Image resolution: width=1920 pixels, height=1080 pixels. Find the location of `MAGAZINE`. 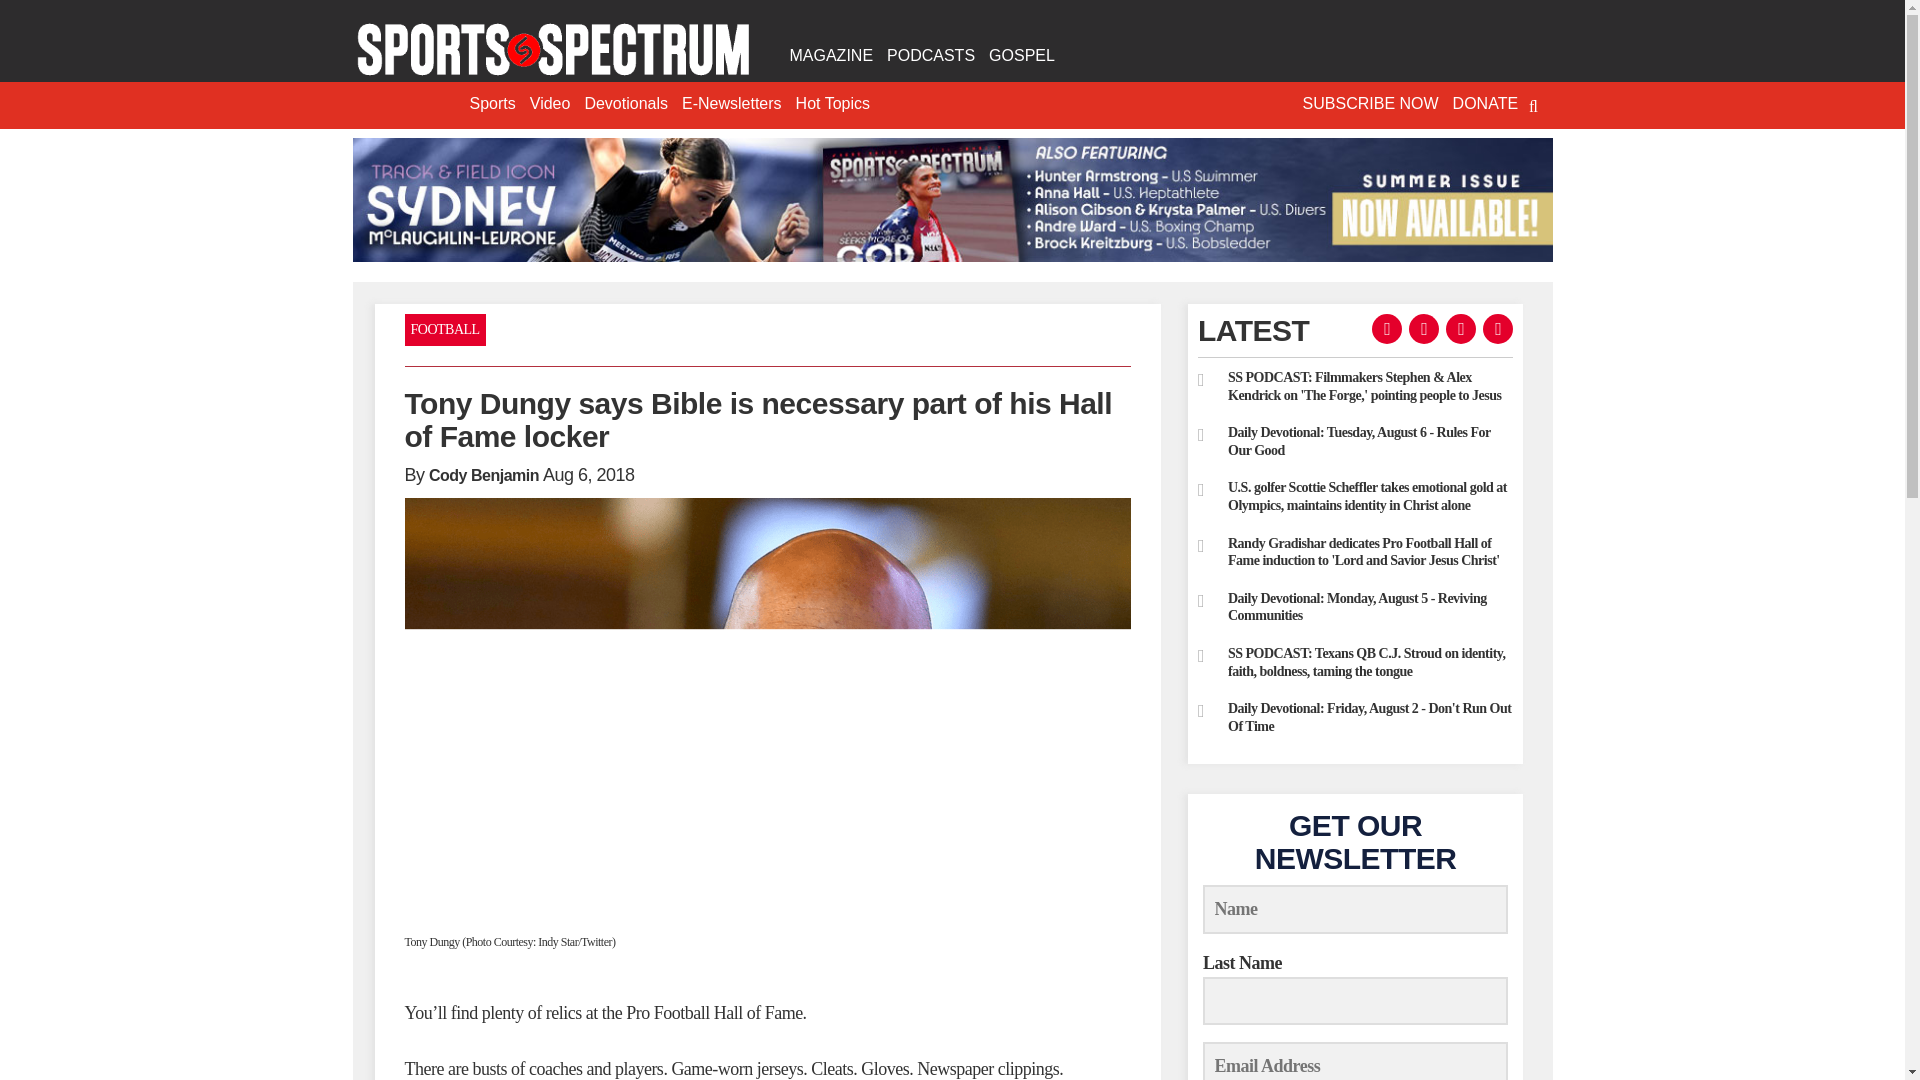

MAGAZINE is located at coordinates (830, 56).